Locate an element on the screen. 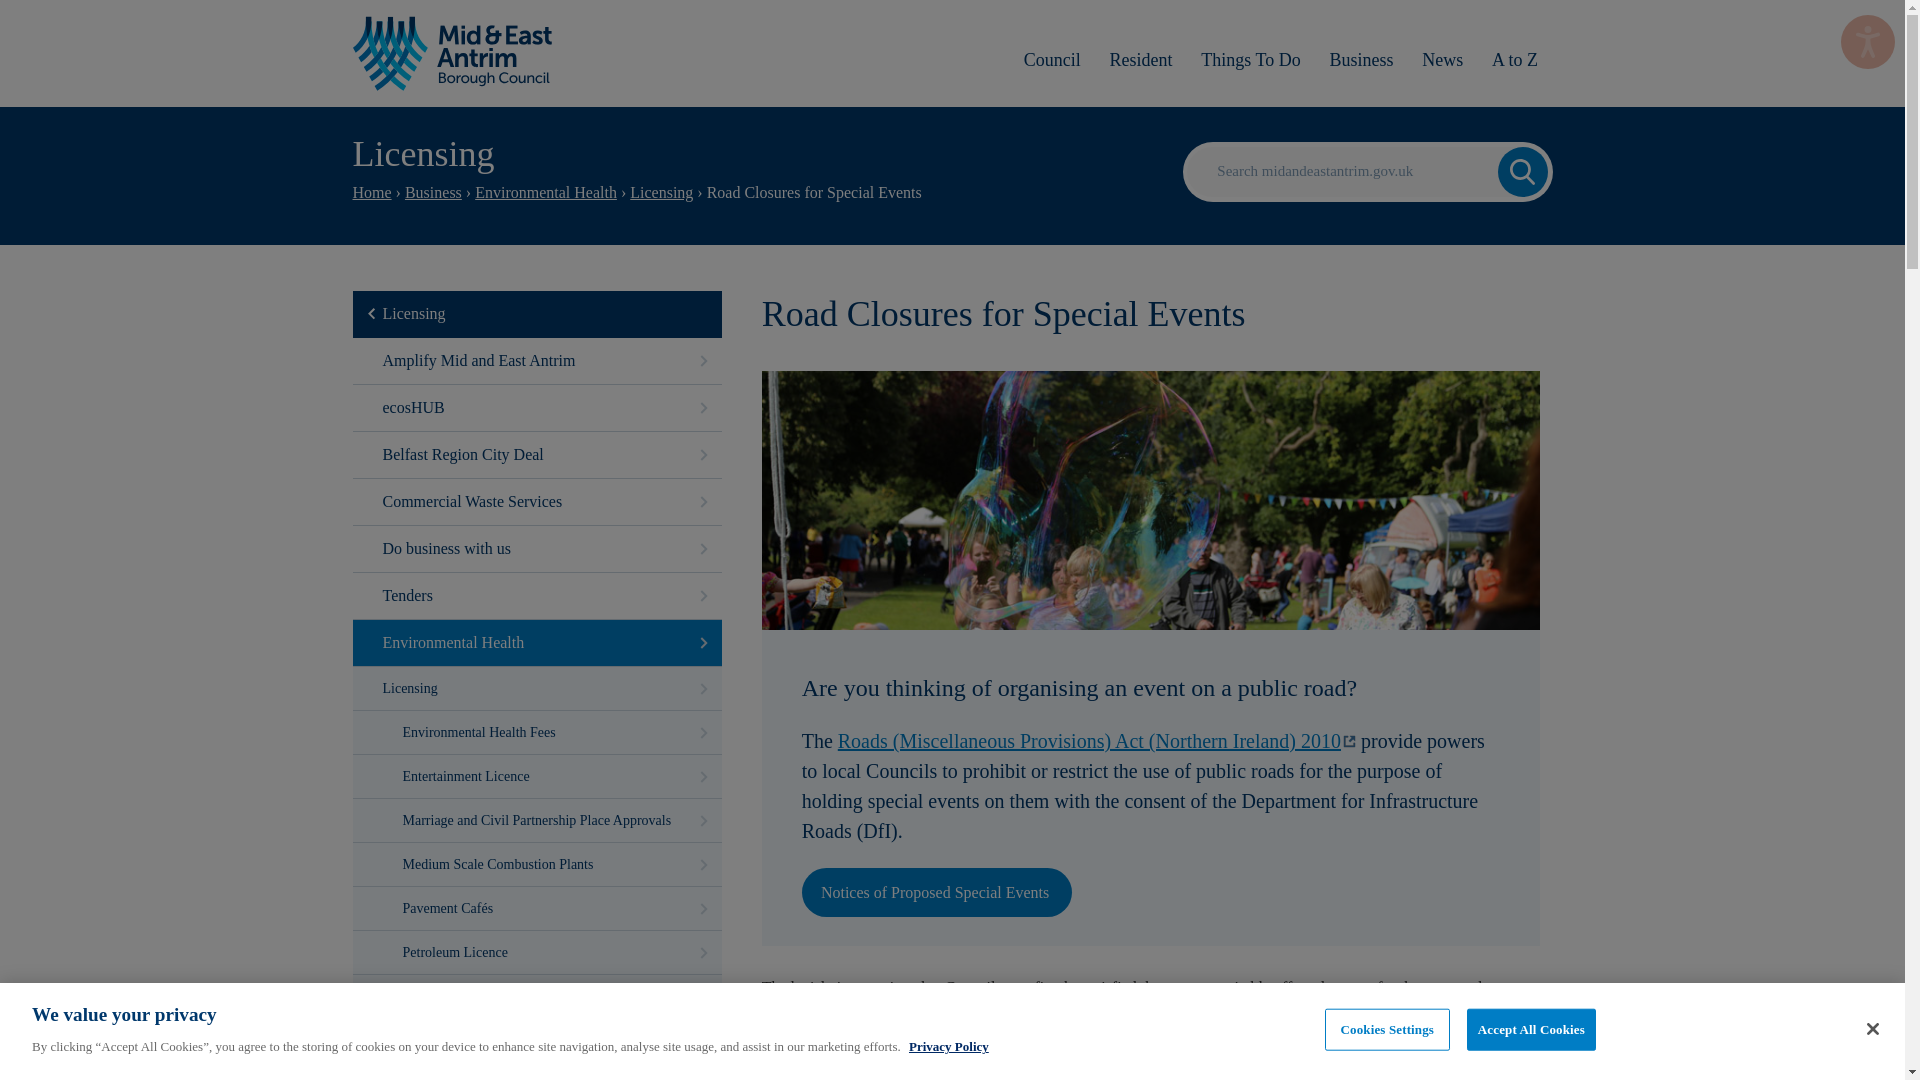 The image size is (1920, 1080). Resident is located at coordinates (1140, 59).